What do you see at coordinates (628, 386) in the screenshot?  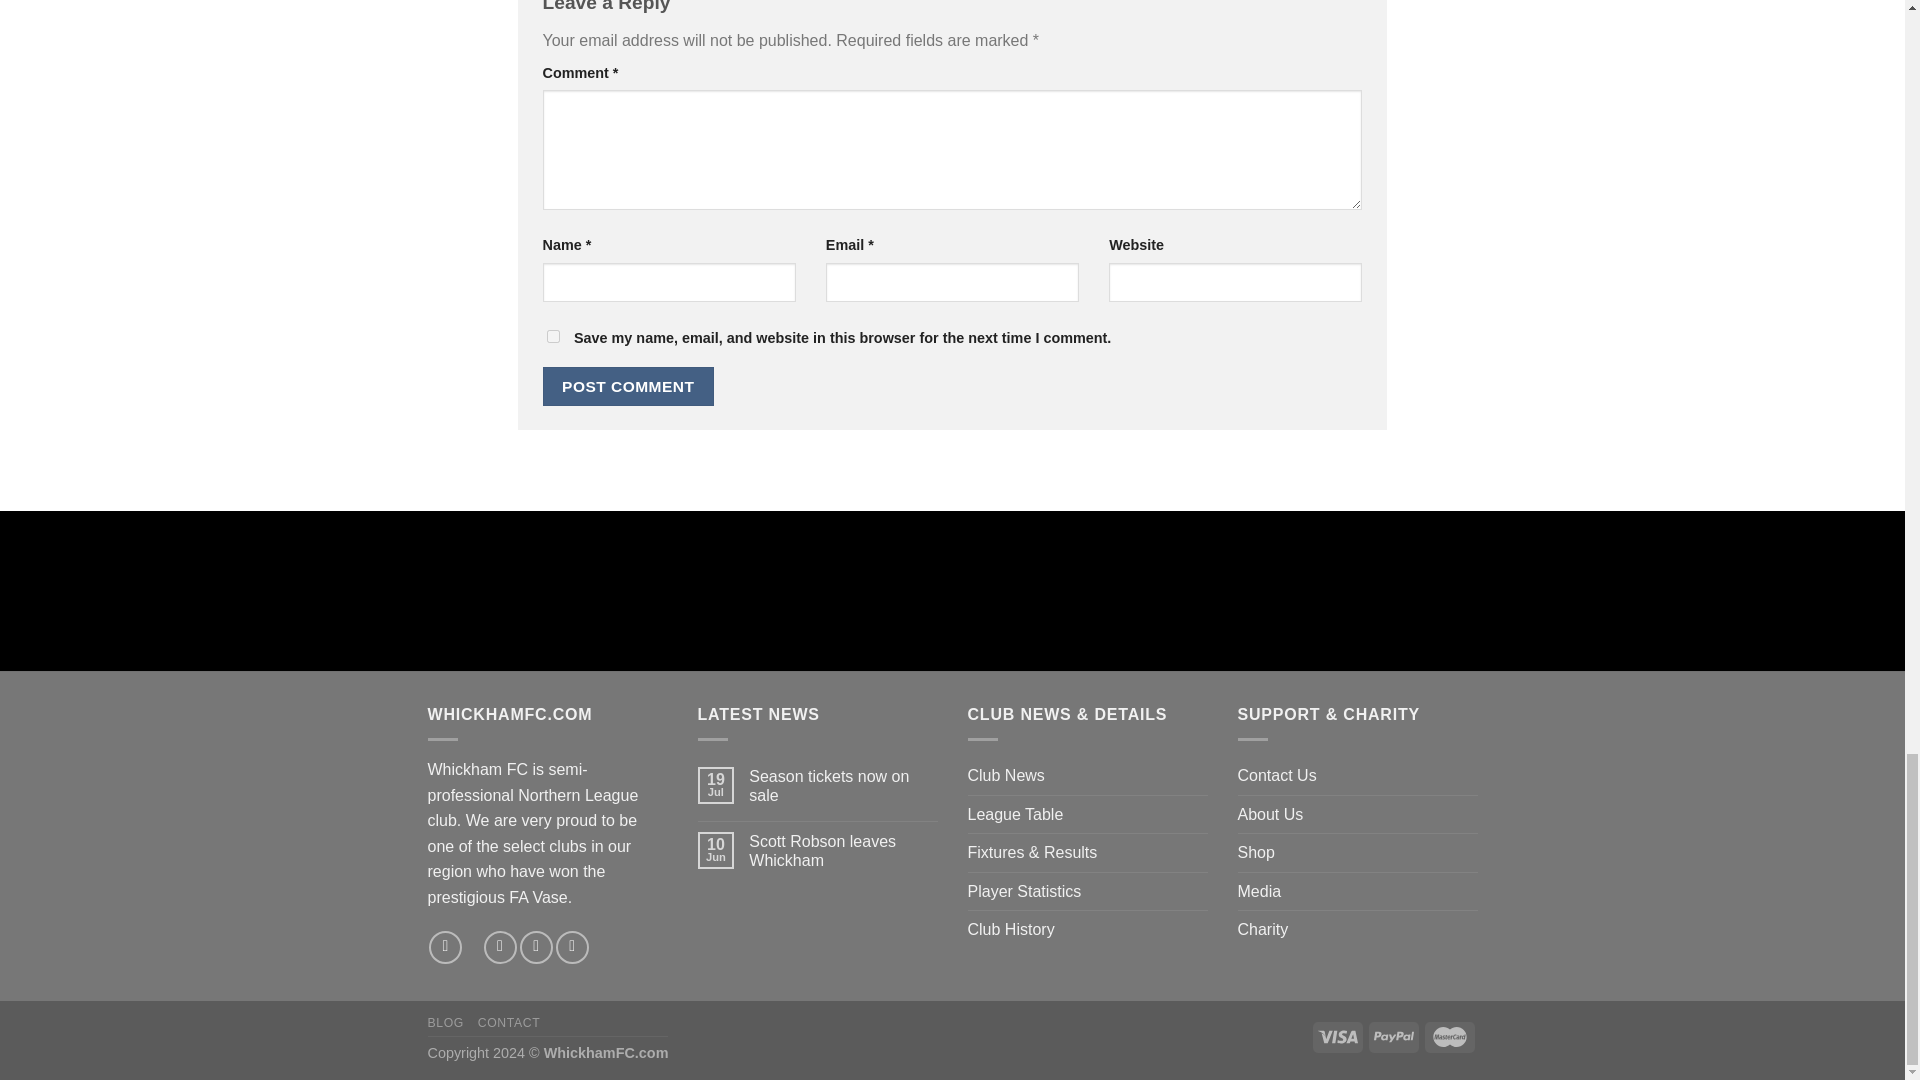 I see `Post Comment` at bounding box center [628, 386].